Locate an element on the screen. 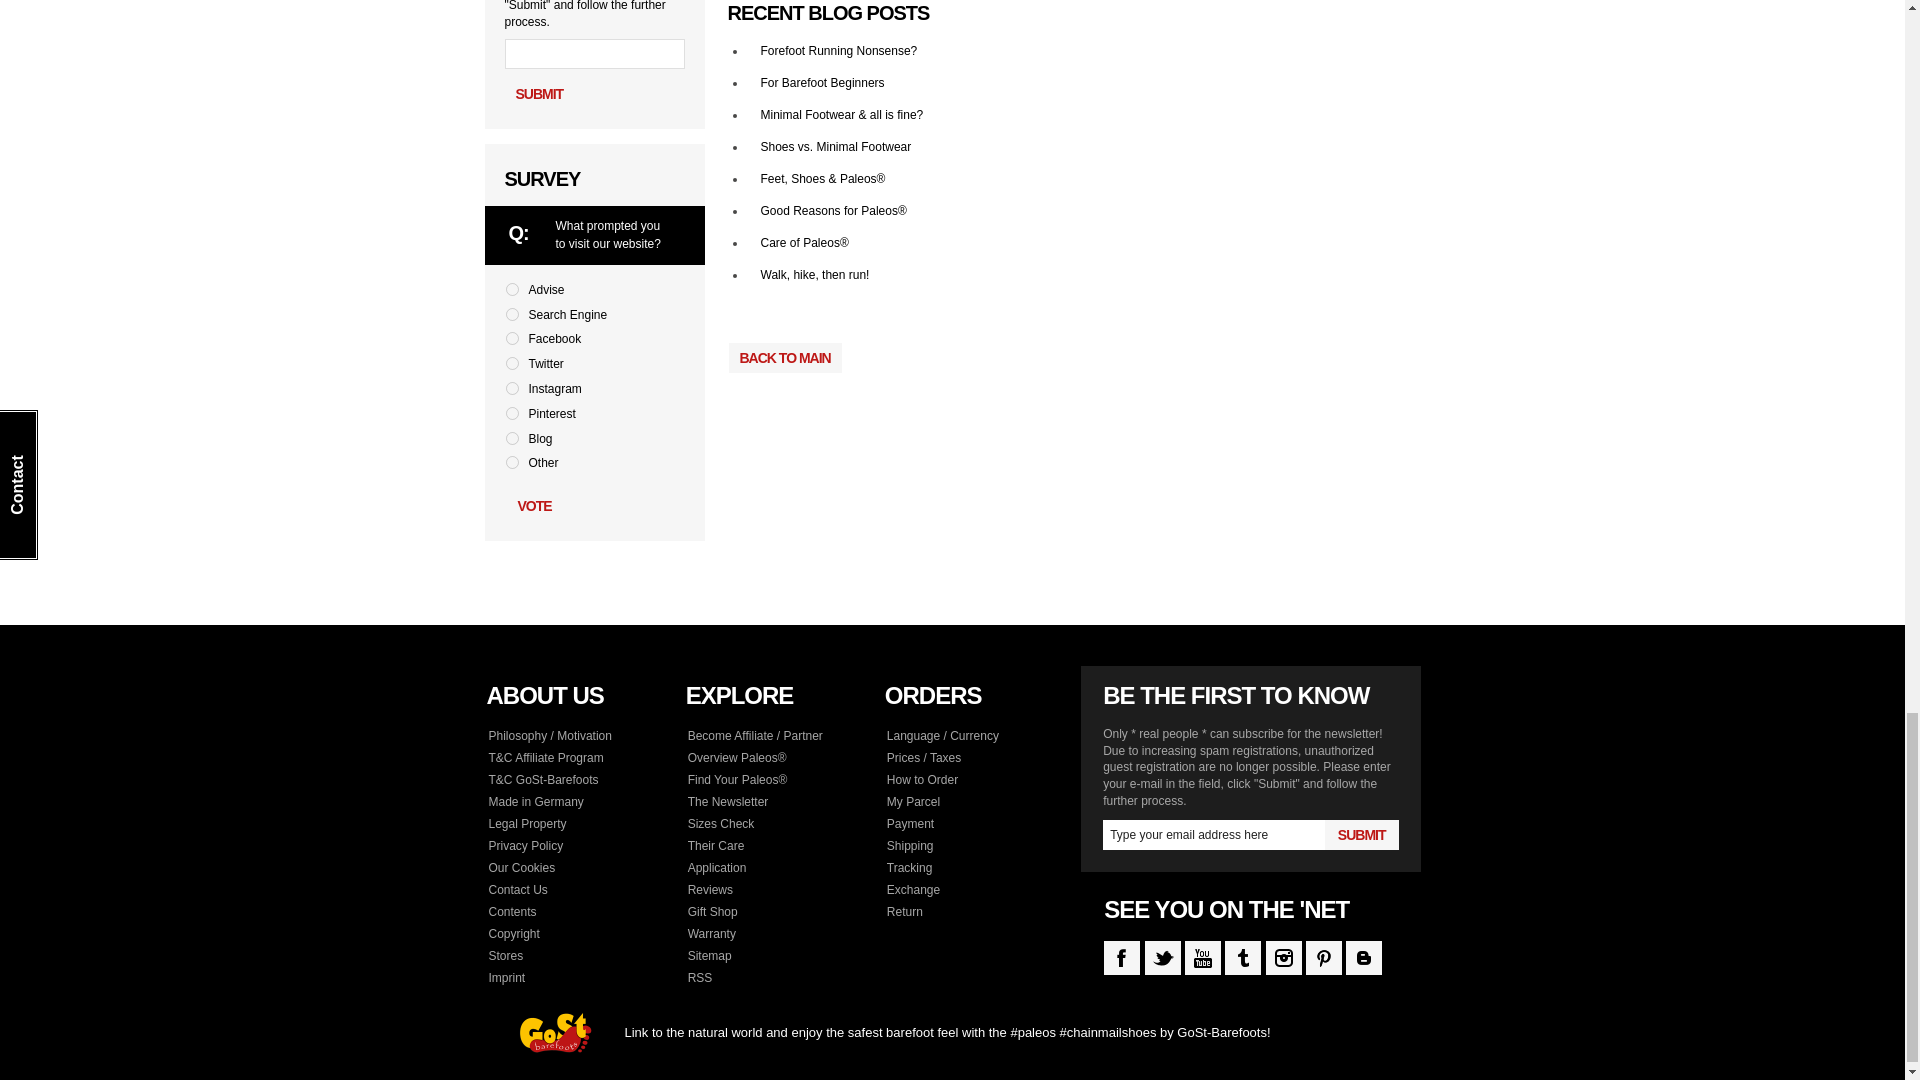  25 is located at coordinates (512, 338).